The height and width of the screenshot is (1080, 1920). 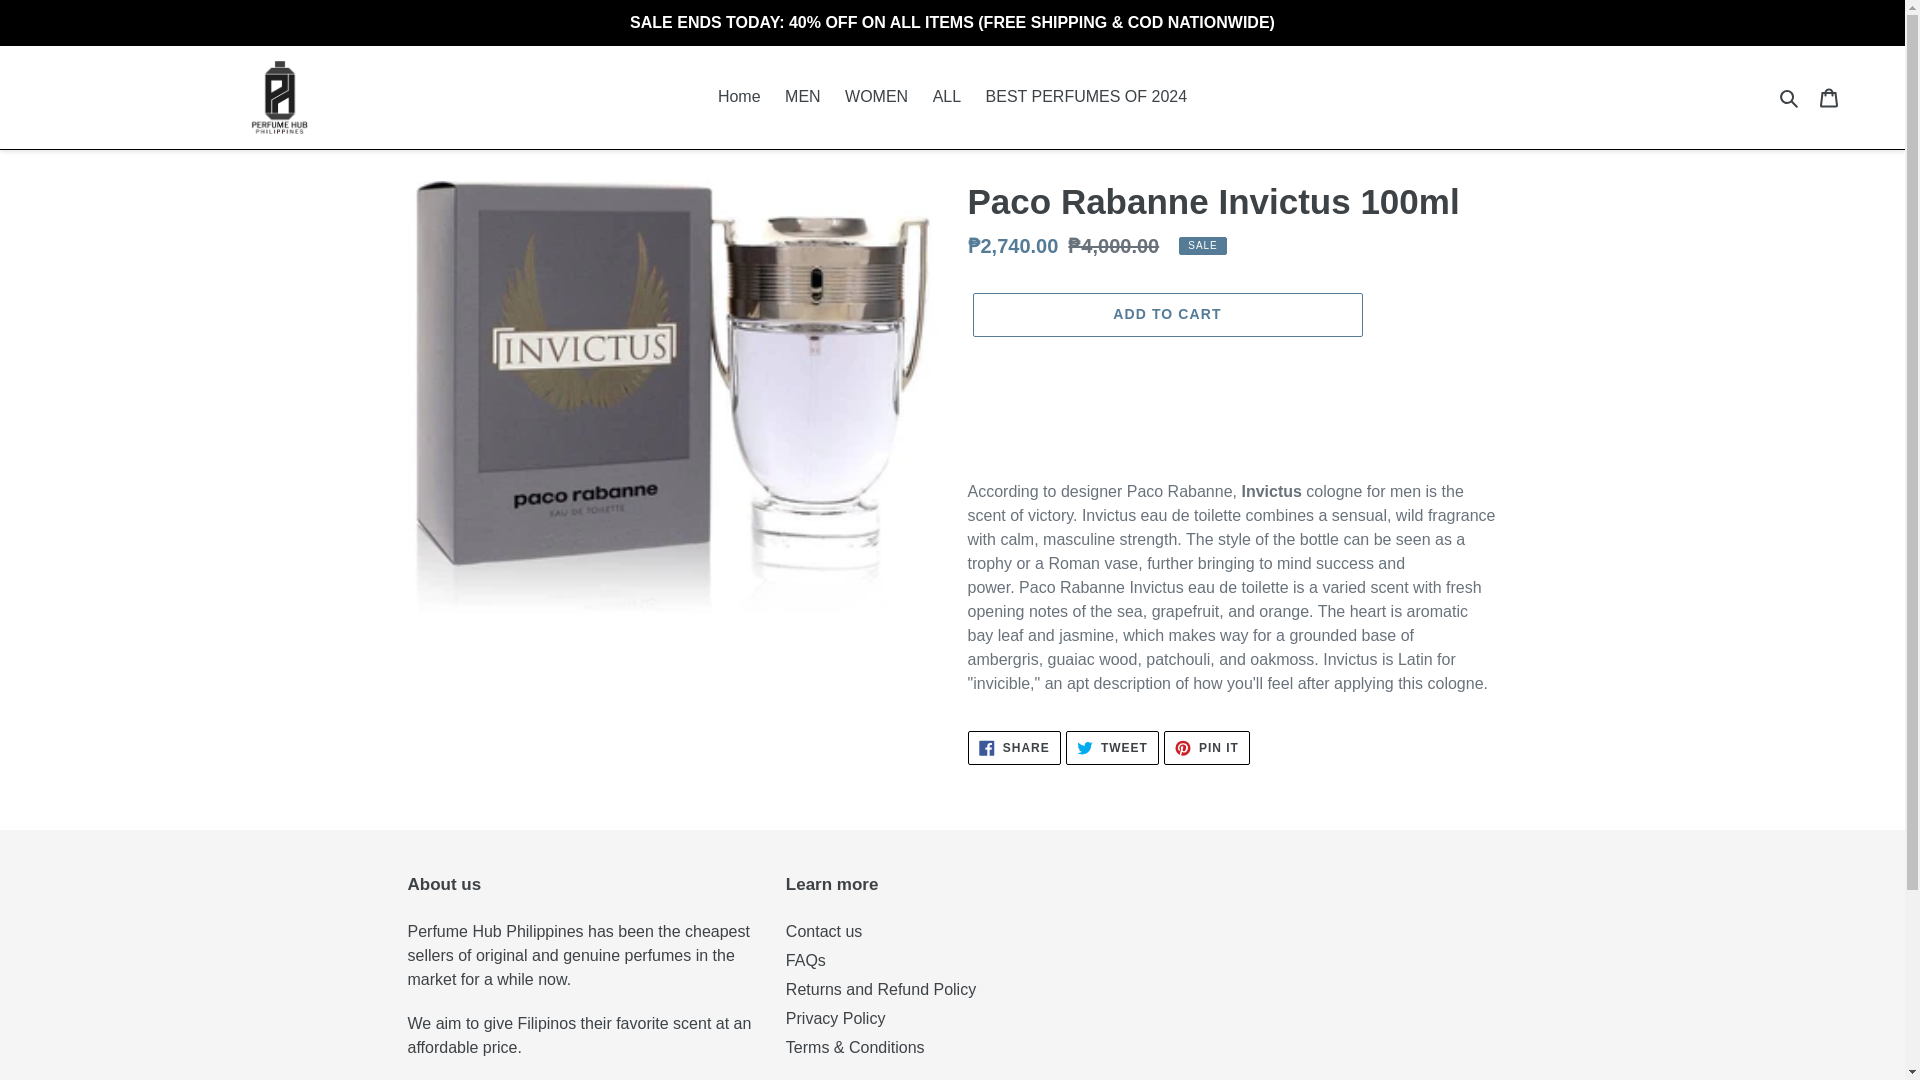 What do you see at coordinates (835, 1018) in the screenshot?
I see `Home` at bounding box center [835, 1018].